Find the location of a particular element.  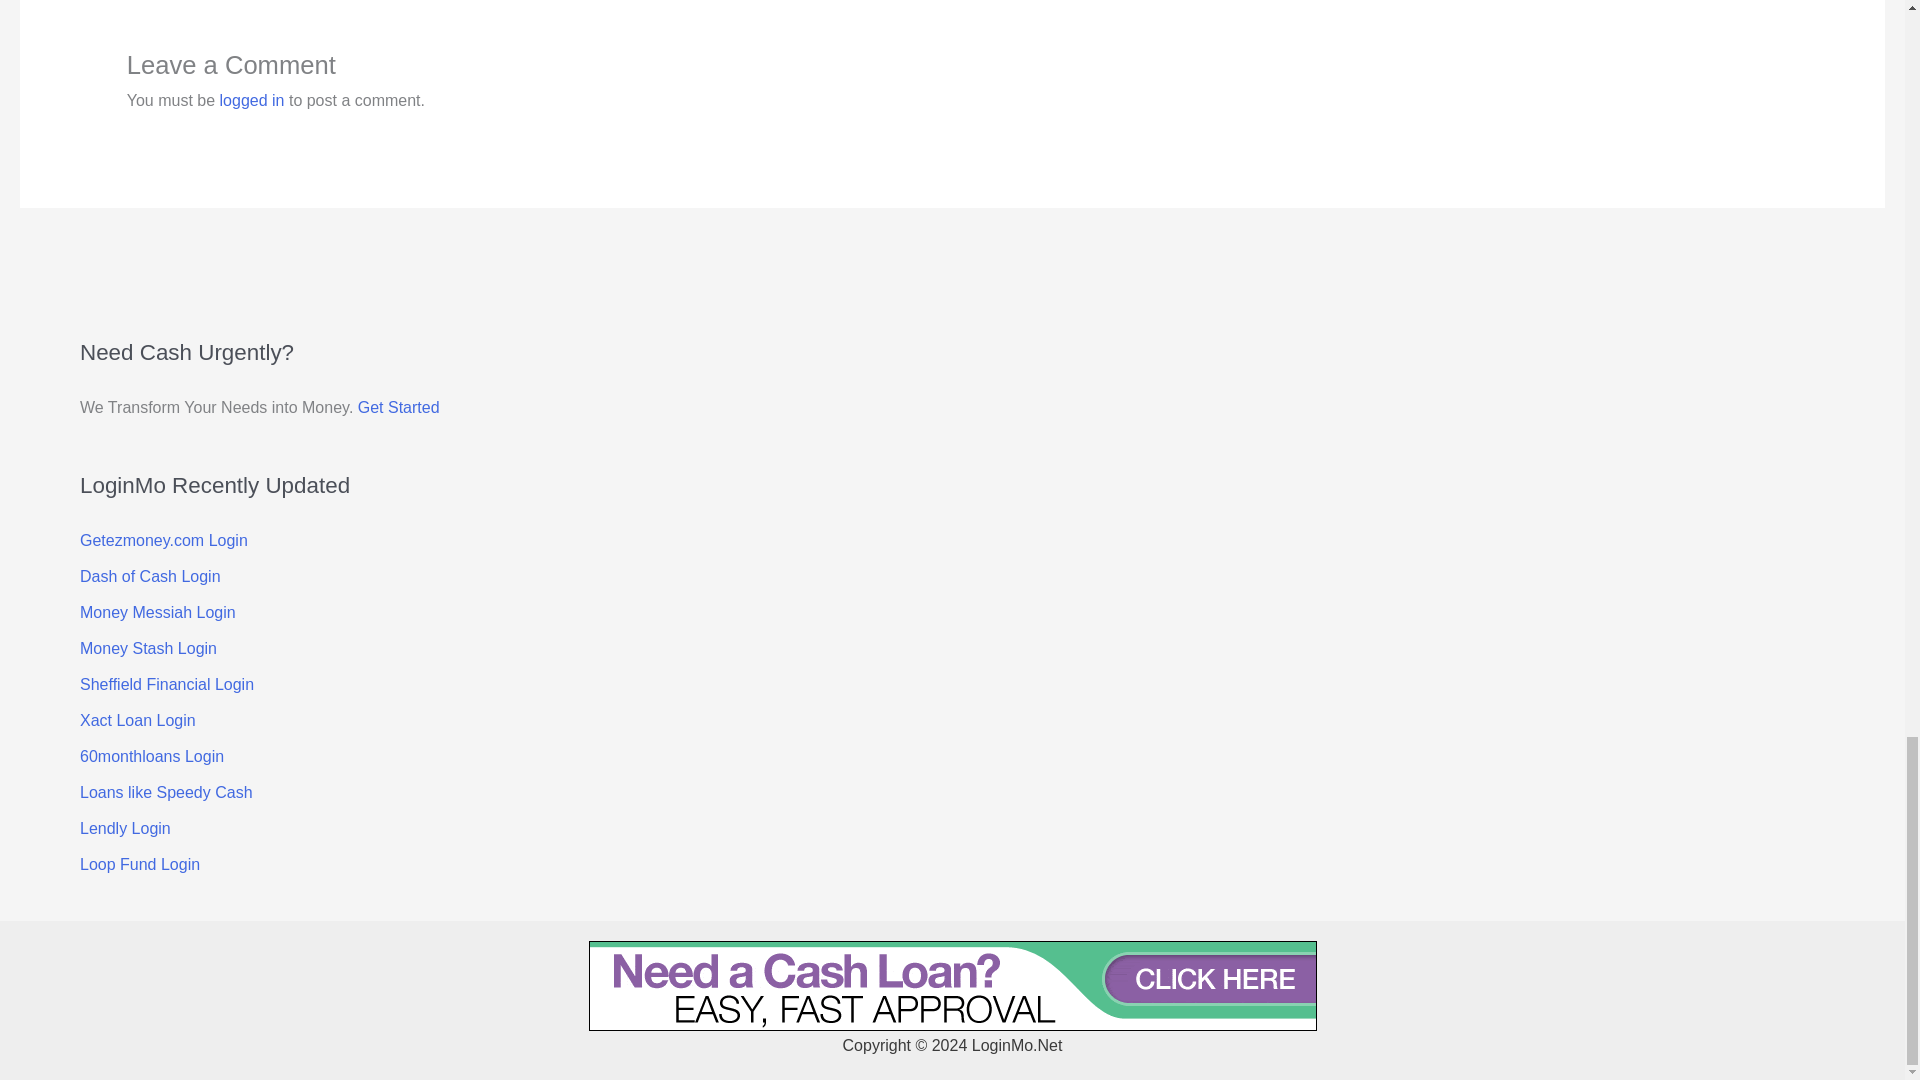

Money Messiah Login is located at coordinates (158, 612).